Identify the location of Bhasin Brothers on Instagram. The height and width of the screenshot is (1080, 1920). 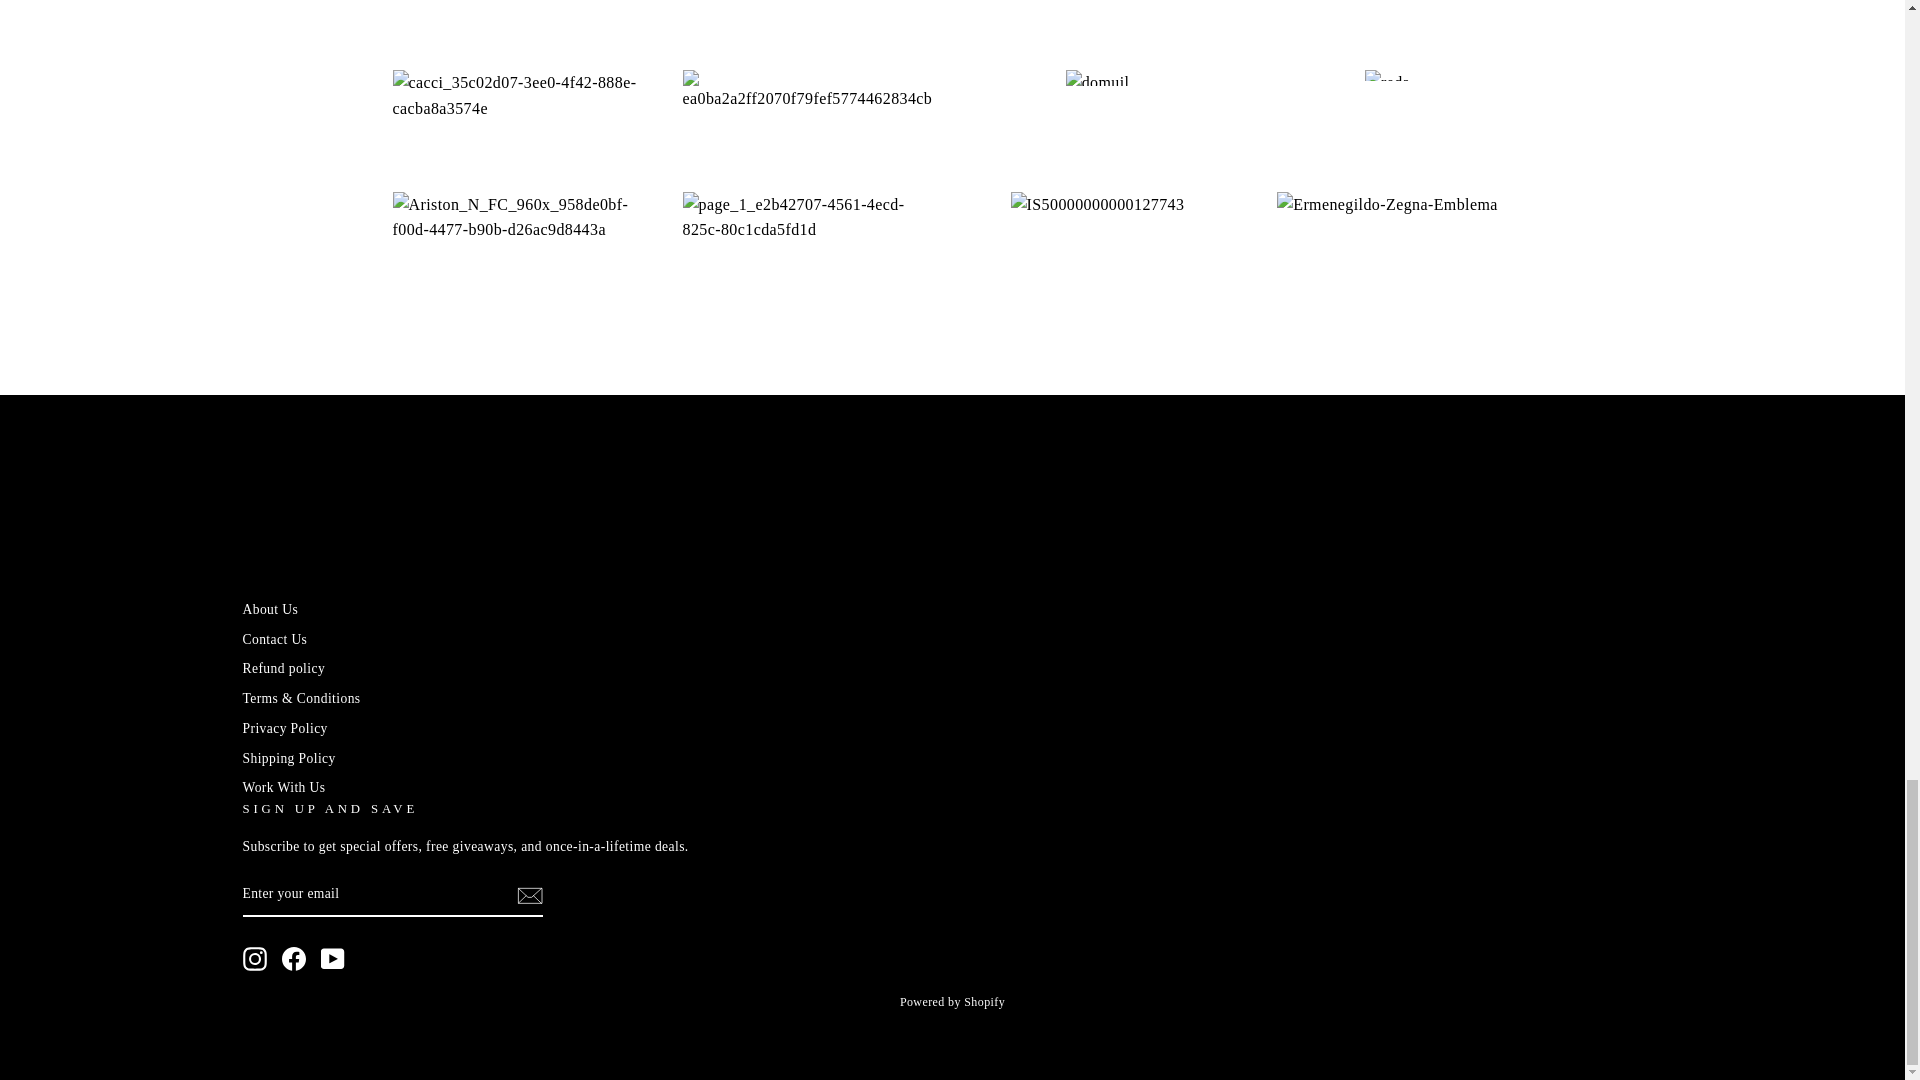
(254, 958).